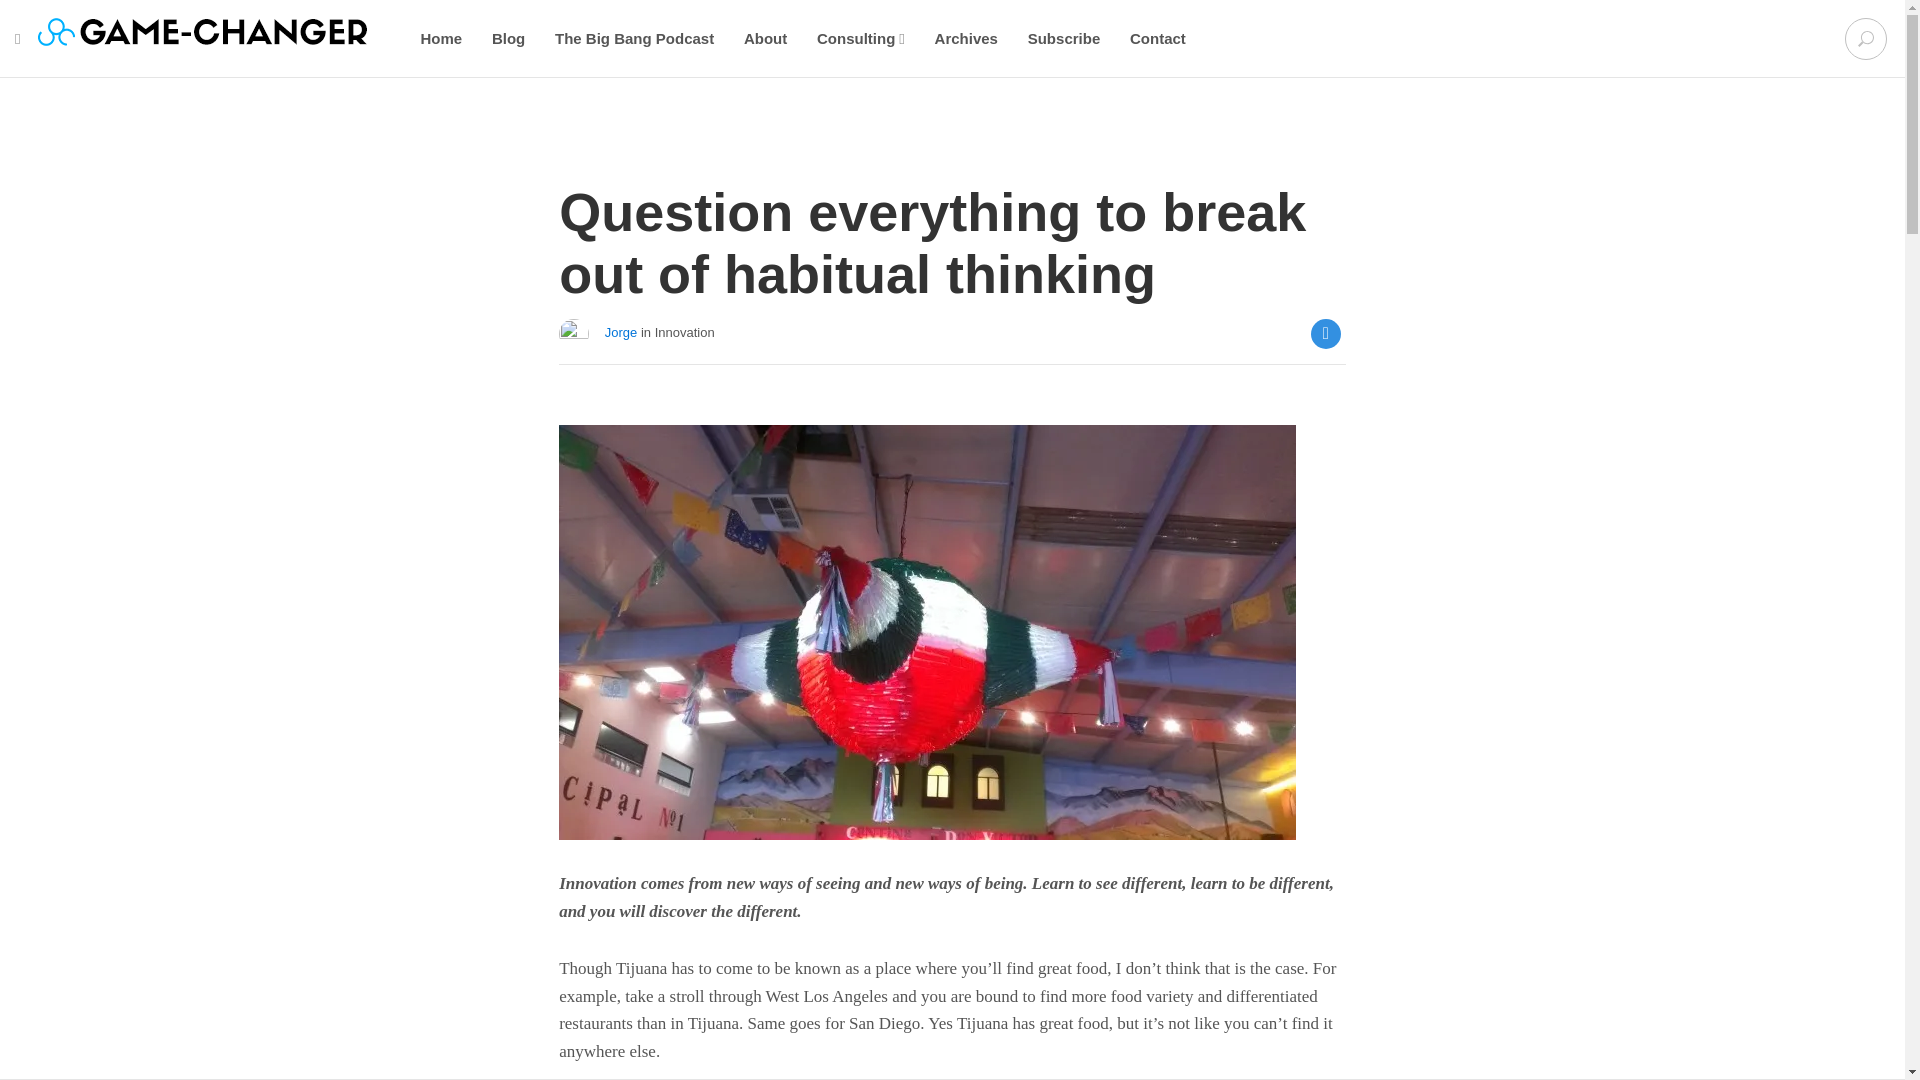 The height and width of the screenshot is (1080, 1920). Describe the element at coordinates (860, 38) in the screenshot. I see `Consulting` at that location.